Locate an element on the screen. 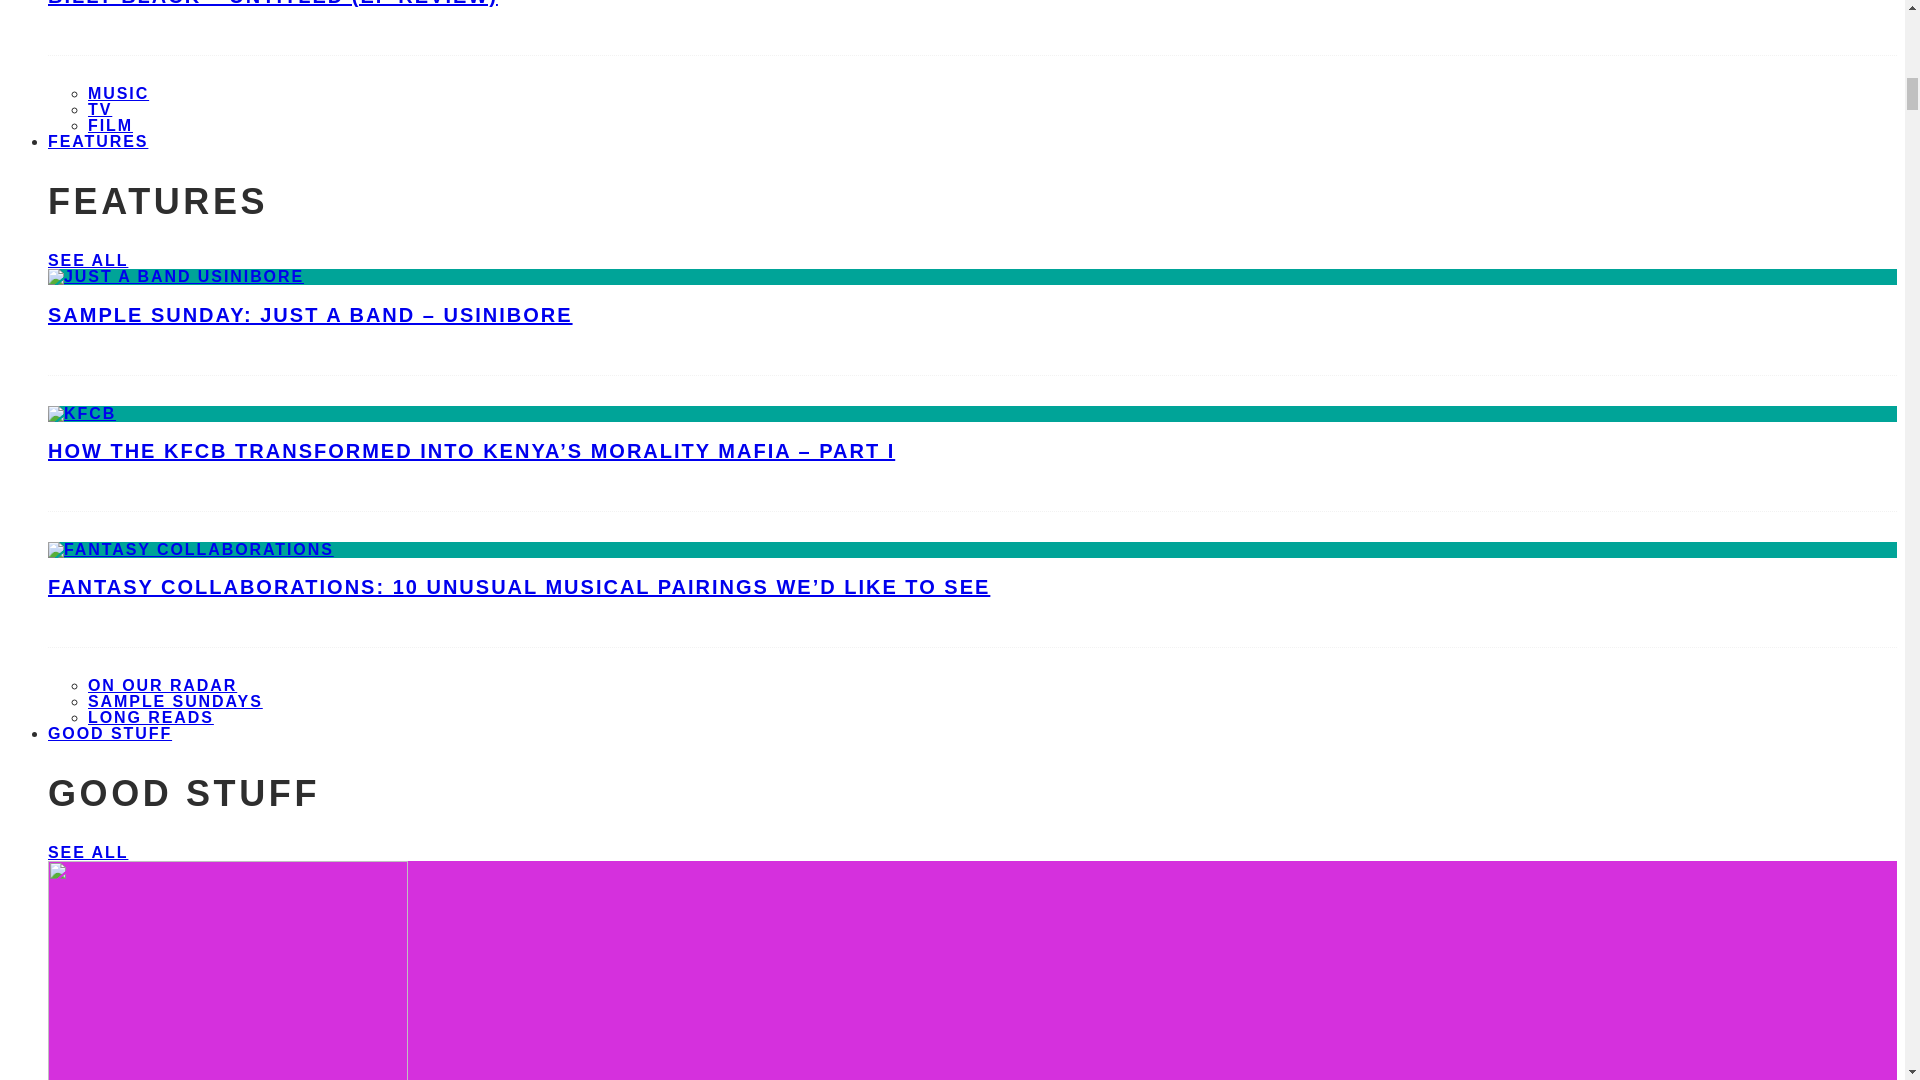  FEATURES is located at coordinates (98, 141).